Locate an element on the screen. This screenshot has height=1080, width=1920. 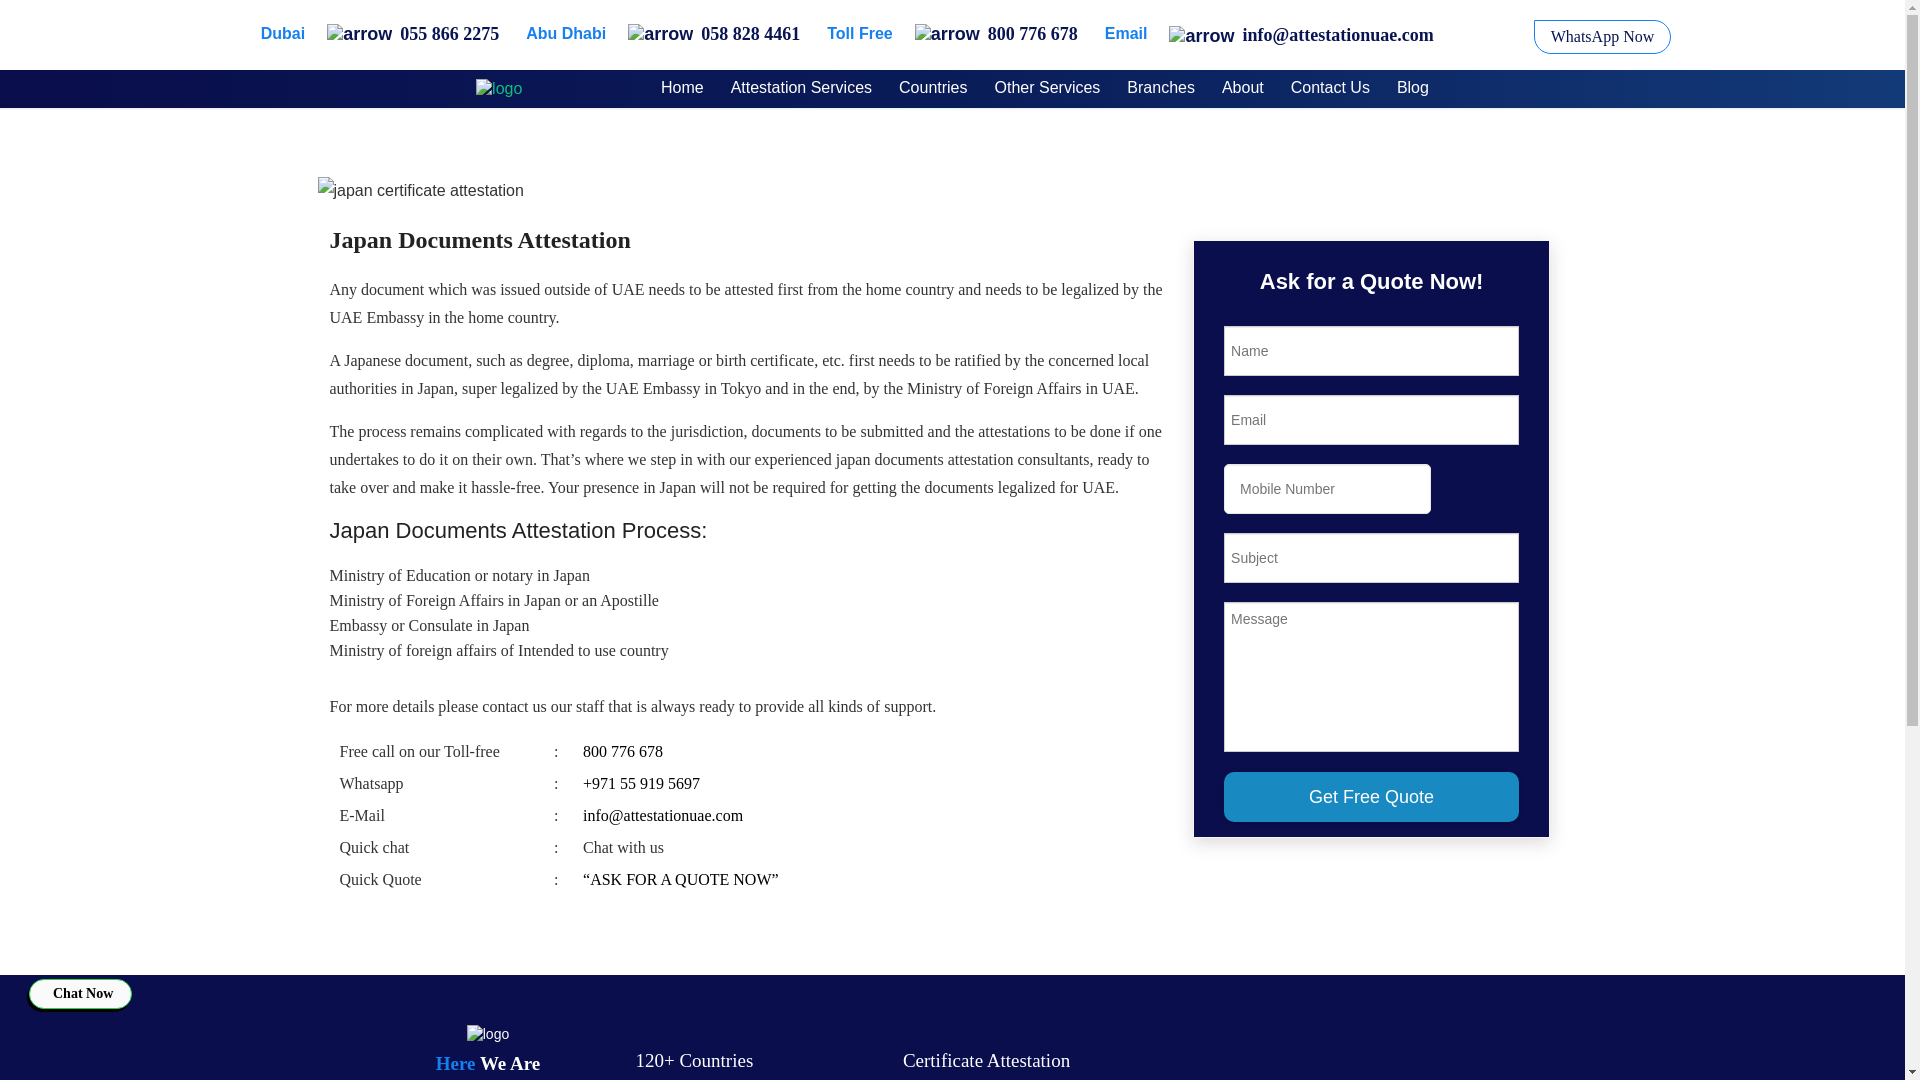
Get Free Quote is located at coordinates (1371, 796).